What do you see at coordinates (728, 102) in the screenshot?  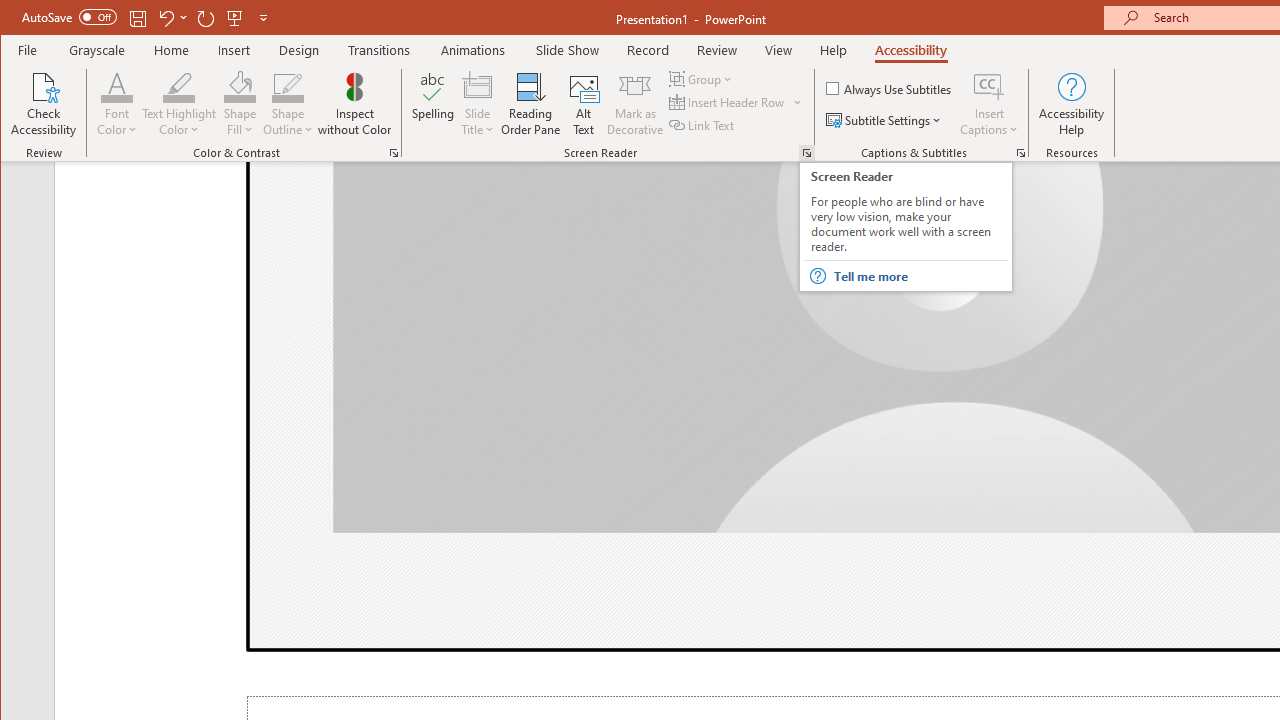 I see `Insert Header Row` at bounding box center [728, 102].